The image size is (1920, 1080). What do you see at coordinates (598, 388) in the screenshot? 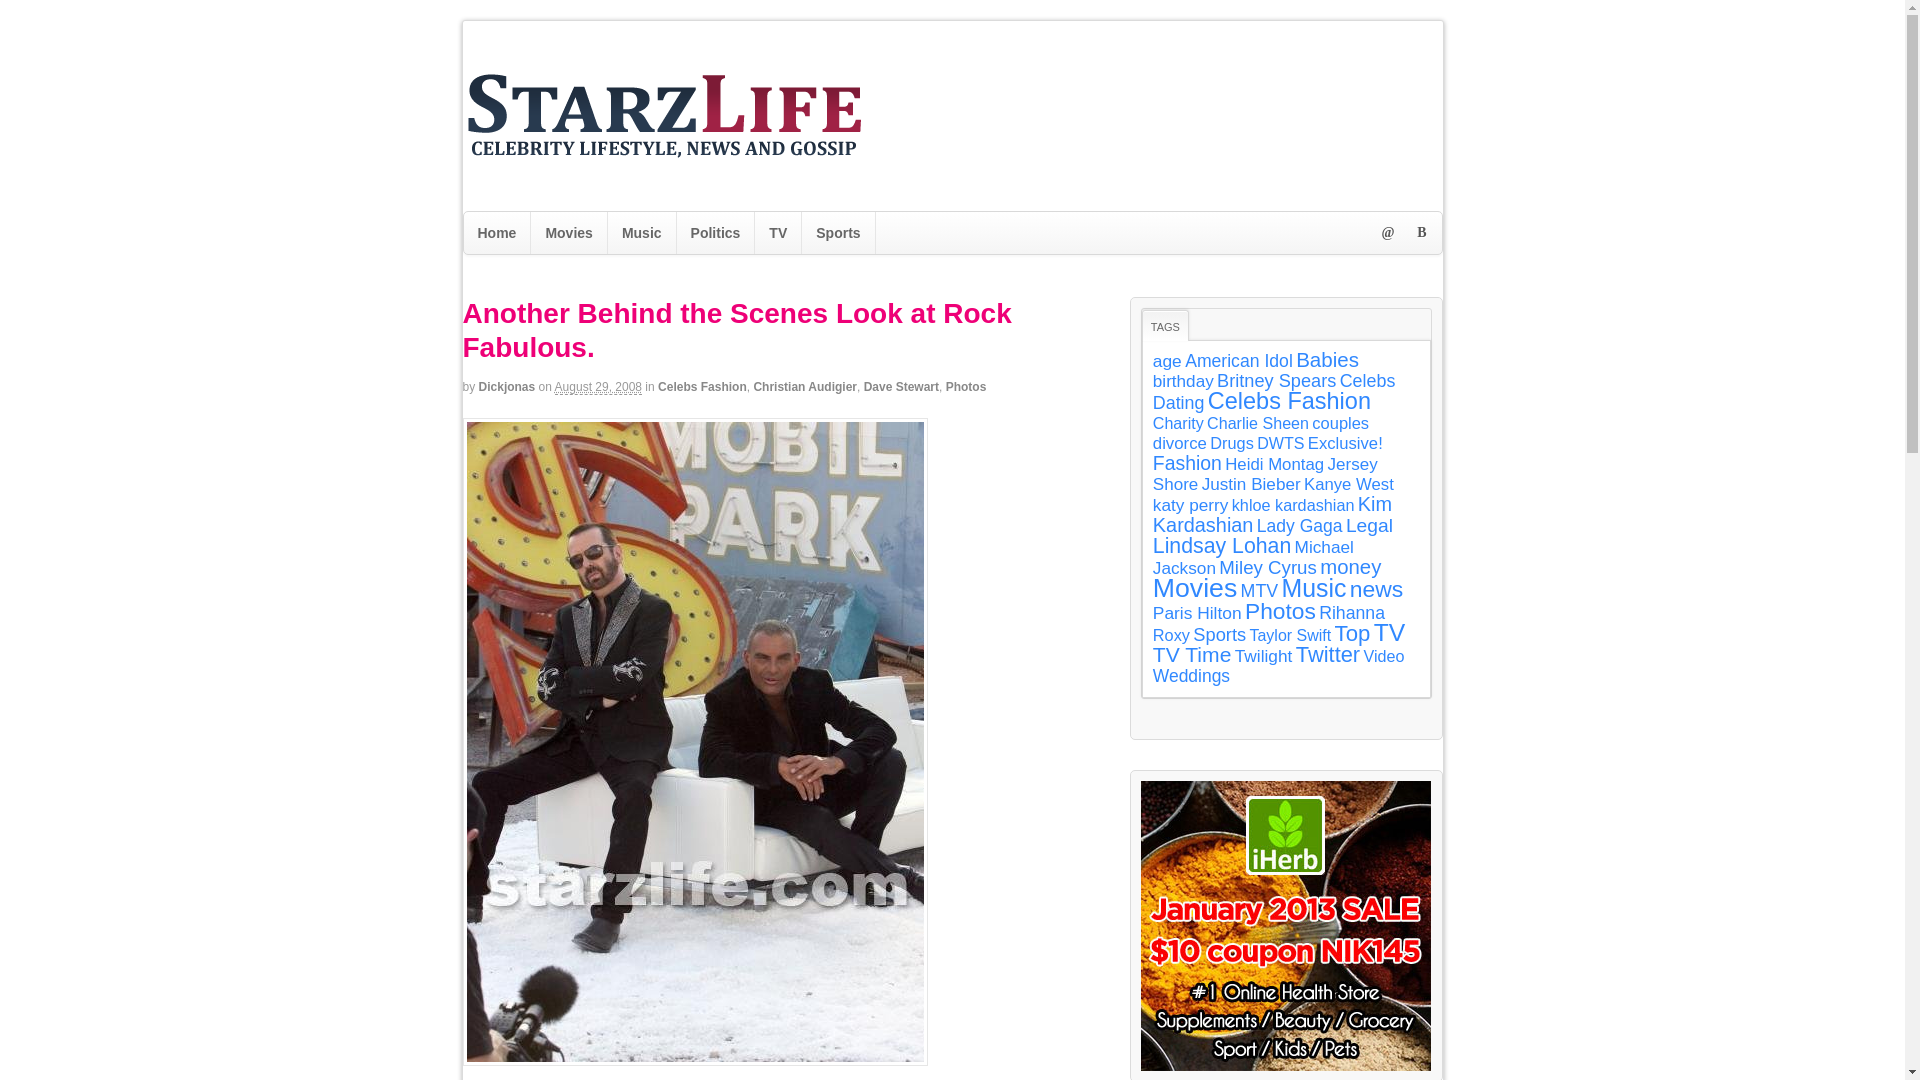
I see `2008-08-29T15:34:18-0700` at bounding box center [598, 388].